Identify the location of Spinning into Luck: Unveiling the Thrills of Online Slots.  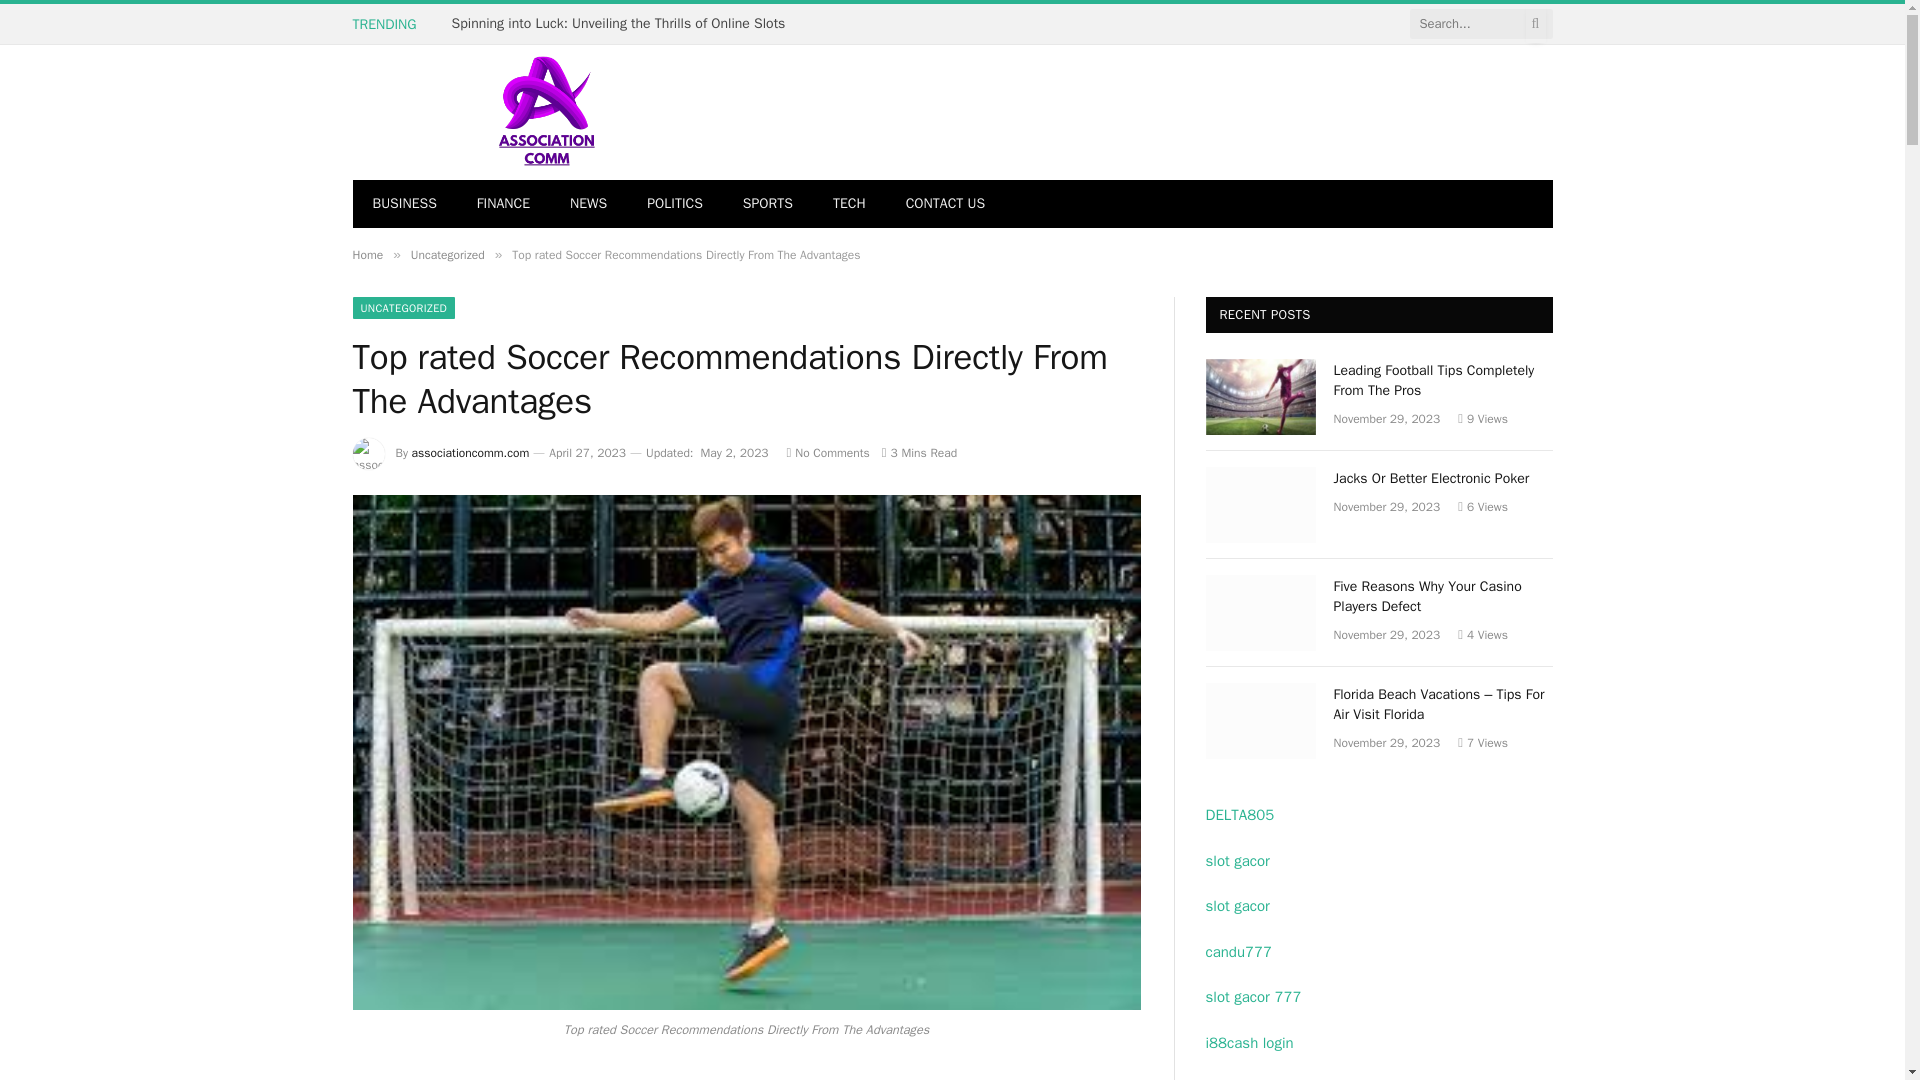
(624, 24).